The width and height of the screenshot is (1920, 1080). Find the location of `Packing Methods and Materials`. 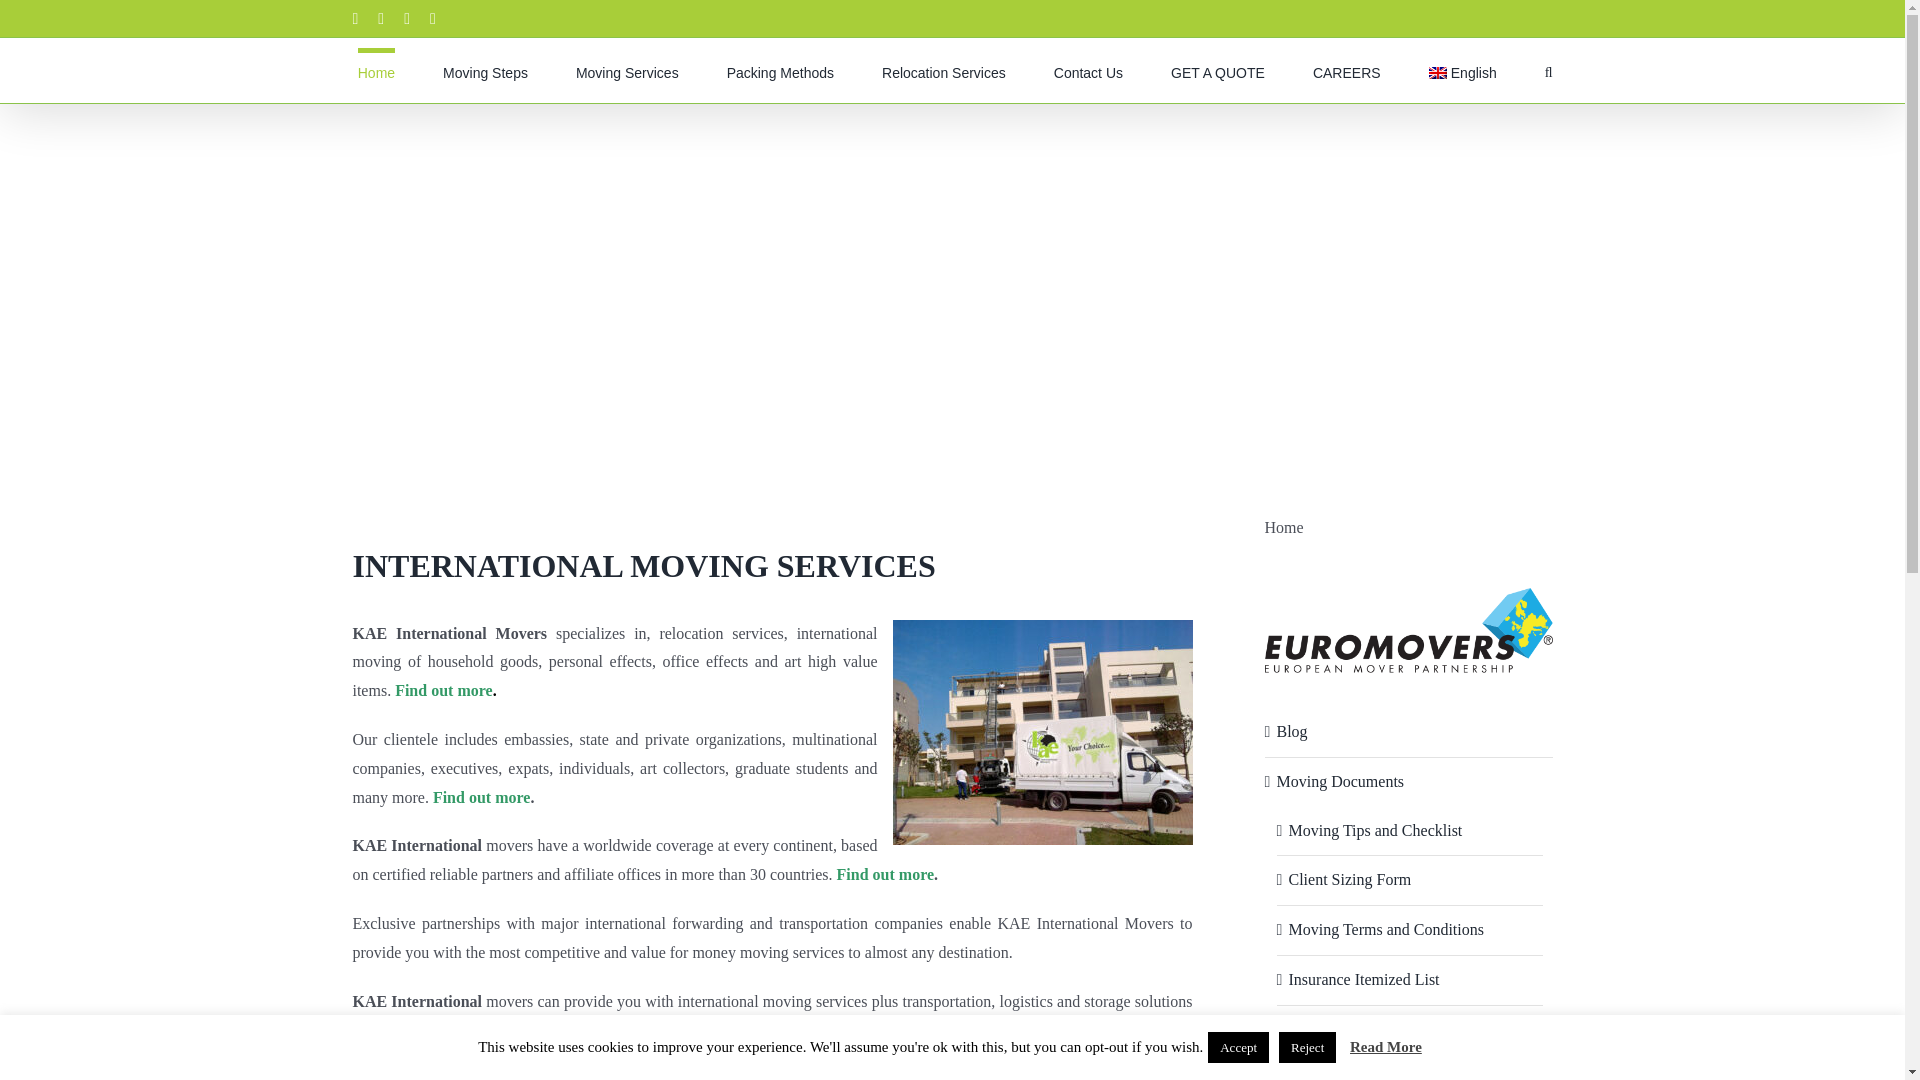

Packing Methods and Materials is located at coordinates (780, 70).